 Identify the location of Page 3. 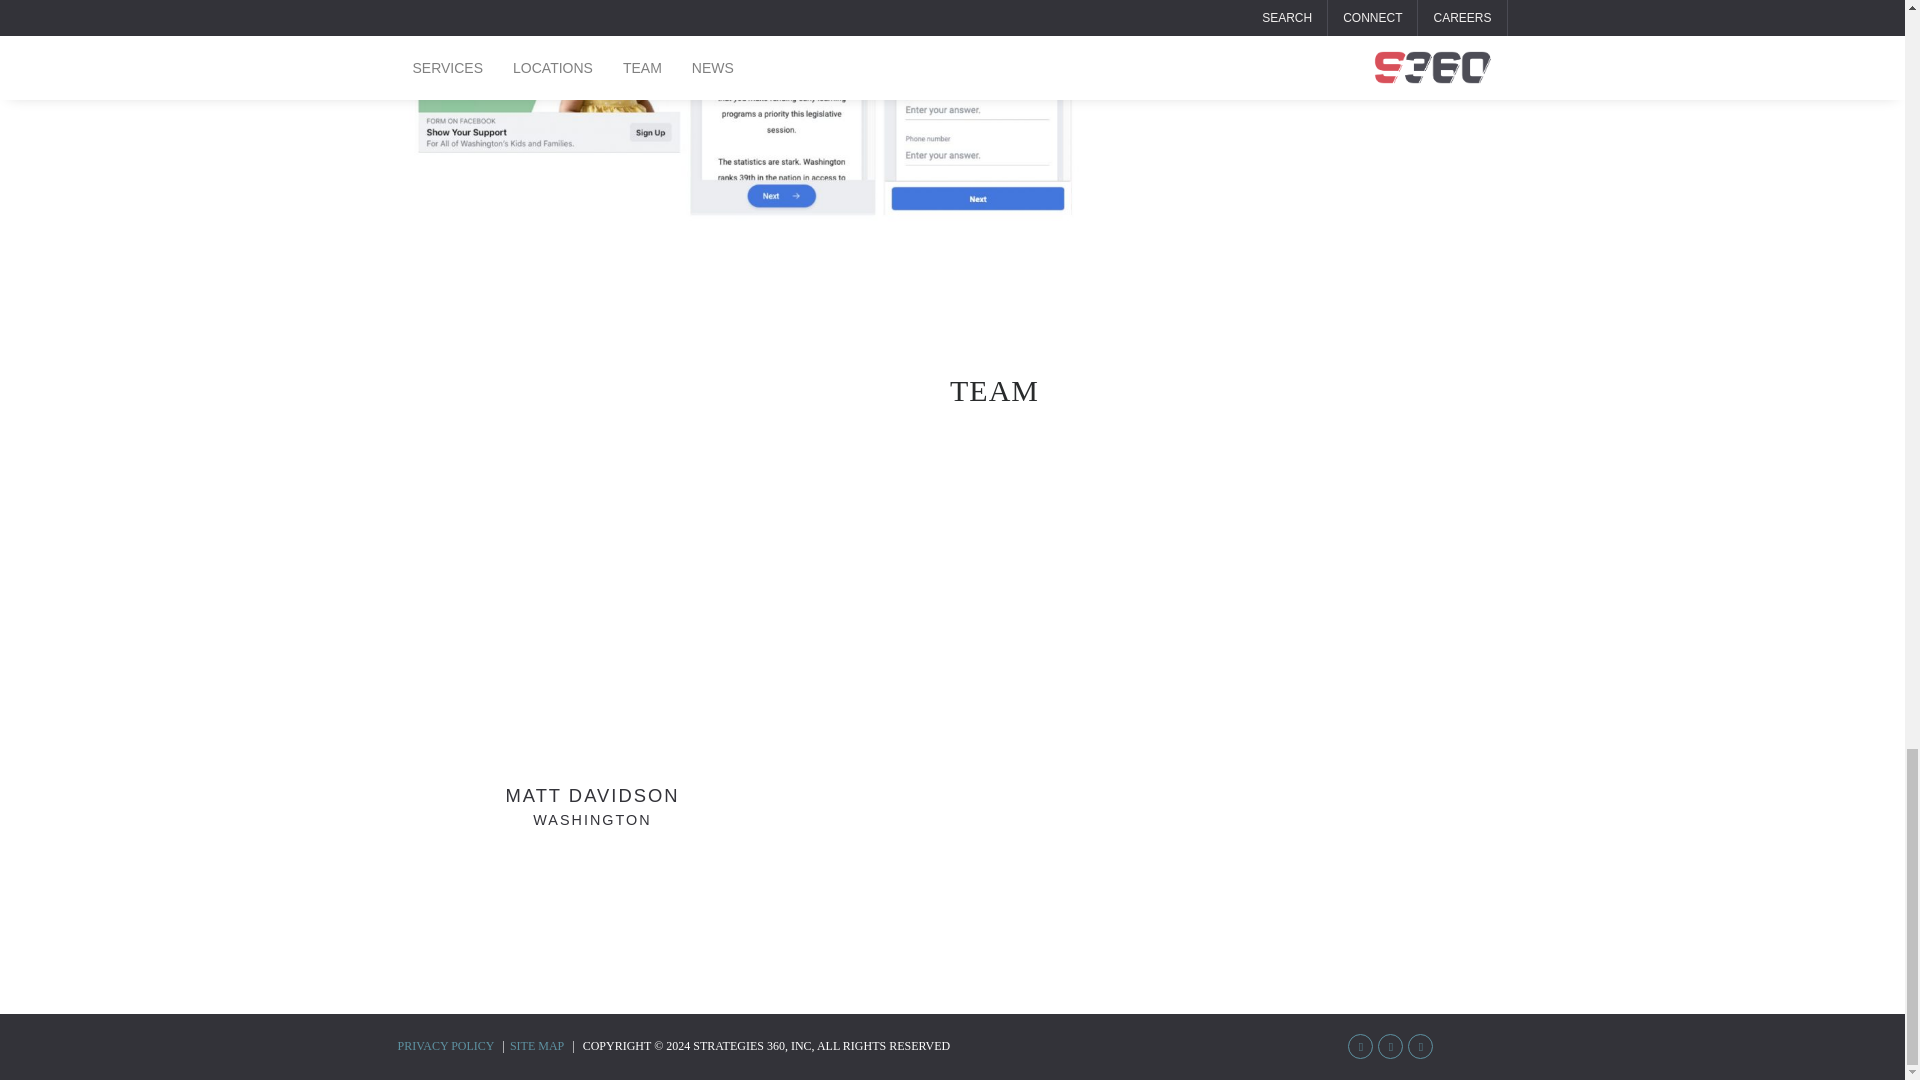
(592, 690).